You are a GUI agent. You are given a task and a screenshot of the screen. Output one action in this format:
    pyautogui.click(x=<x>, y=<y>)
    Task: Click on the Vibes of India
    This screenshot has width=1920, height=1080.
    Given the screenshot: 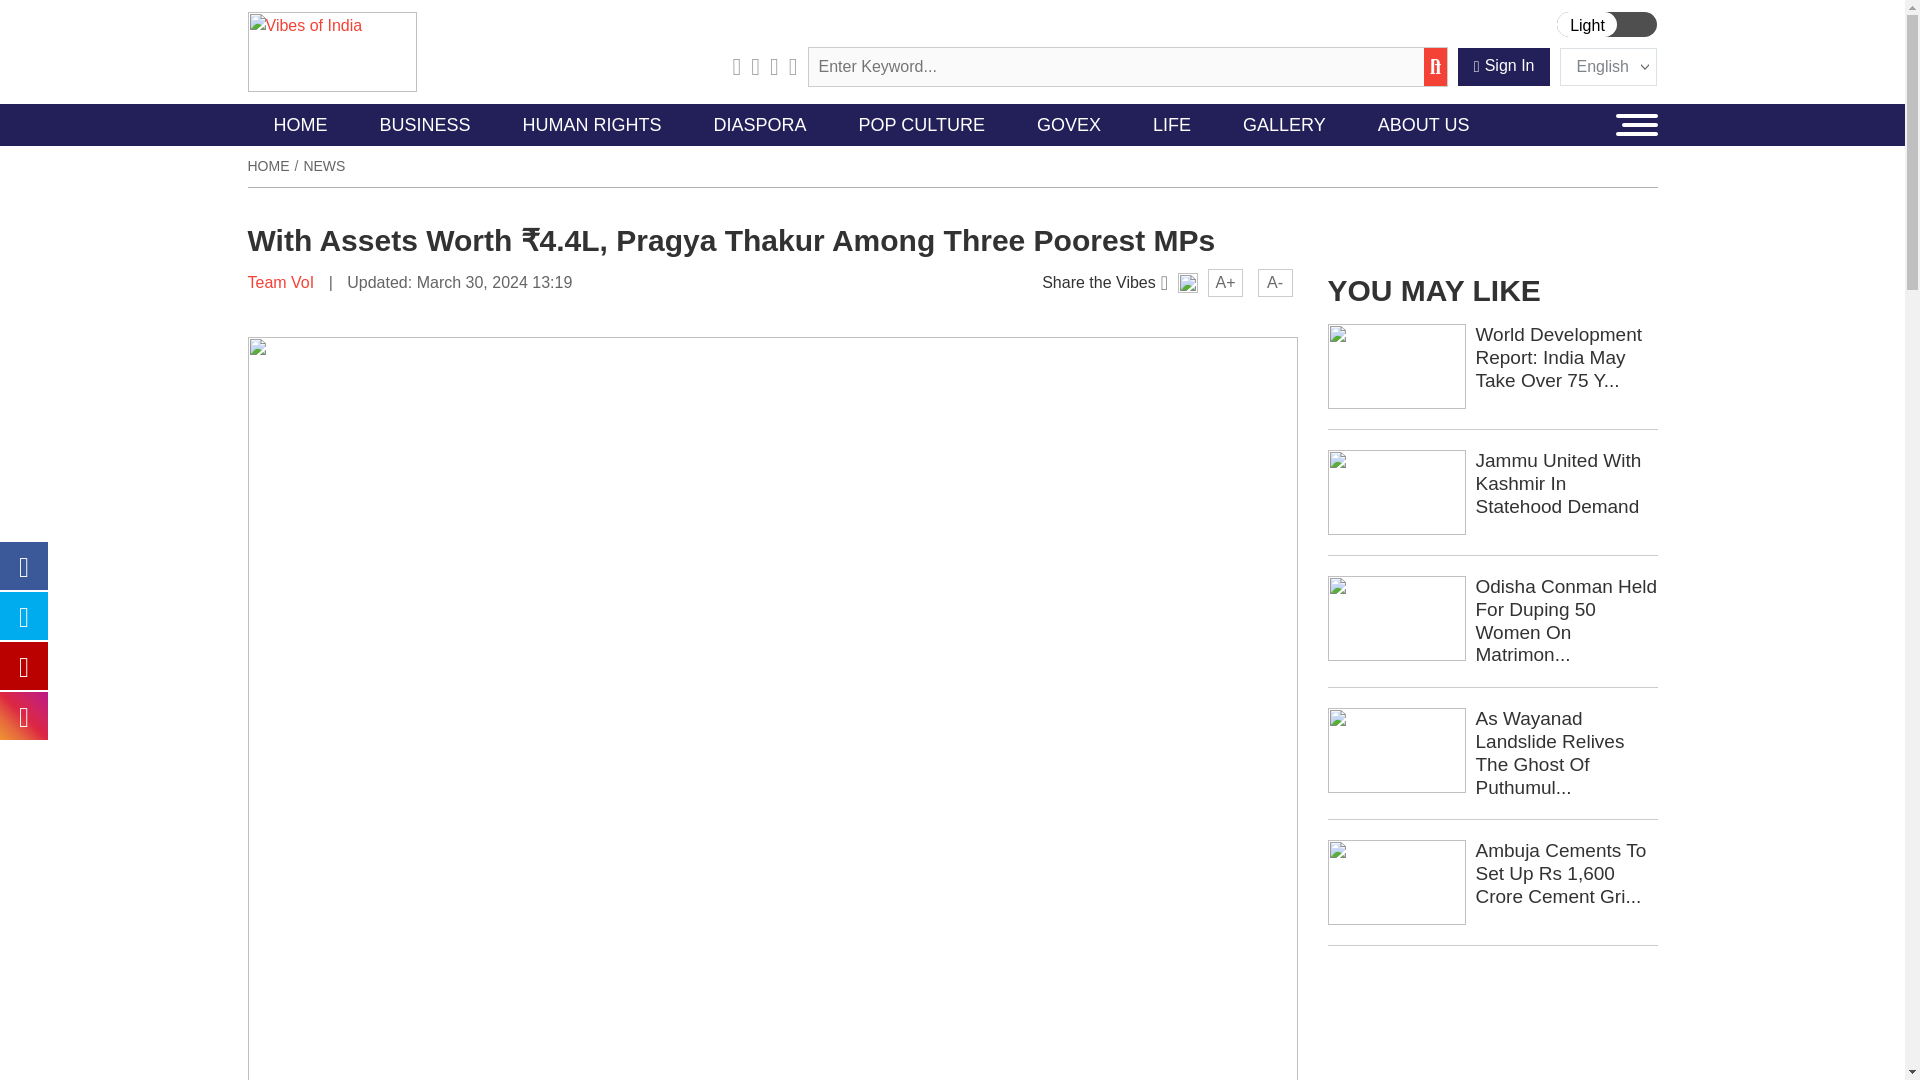 What is the action you would take?
    pyautogui.click(x=332, y=51)
    